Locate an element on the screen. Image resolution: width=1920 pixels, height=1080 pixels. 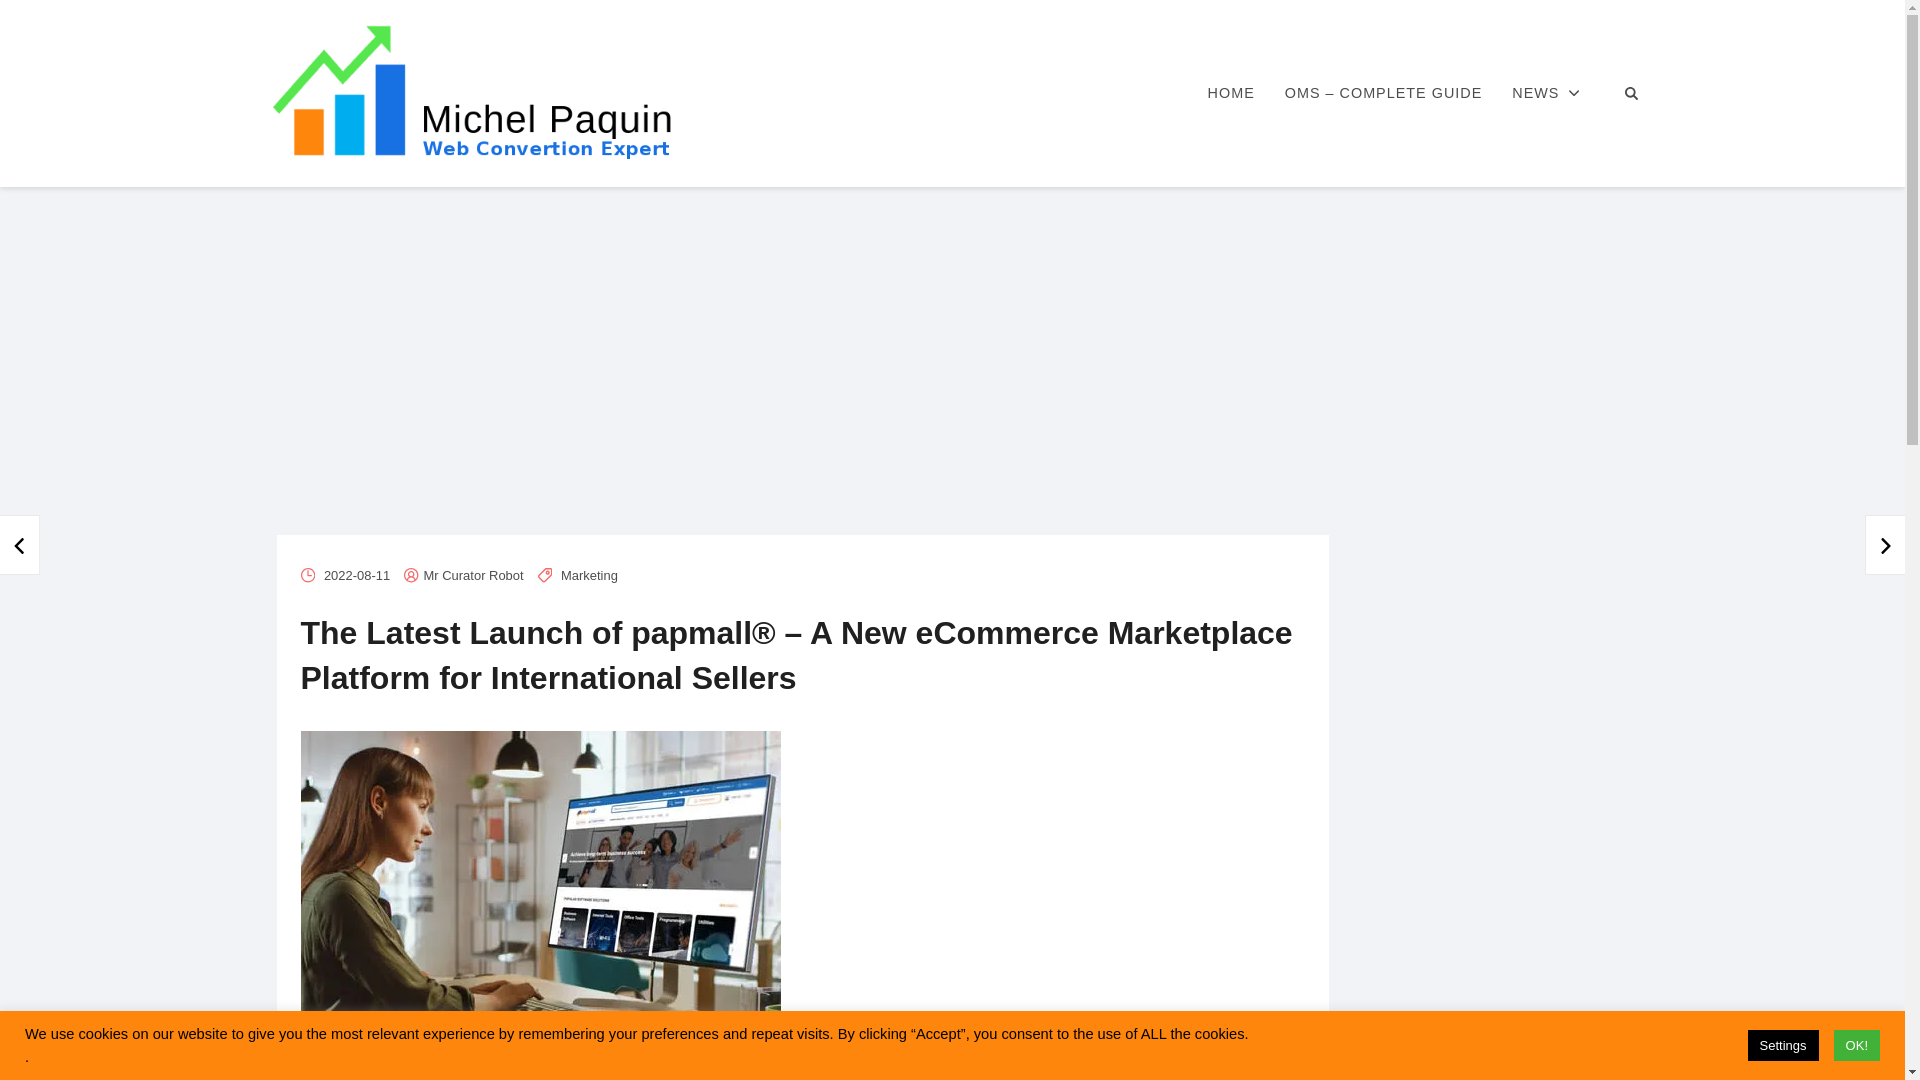
HOME is located at coordinates (1230, 93).